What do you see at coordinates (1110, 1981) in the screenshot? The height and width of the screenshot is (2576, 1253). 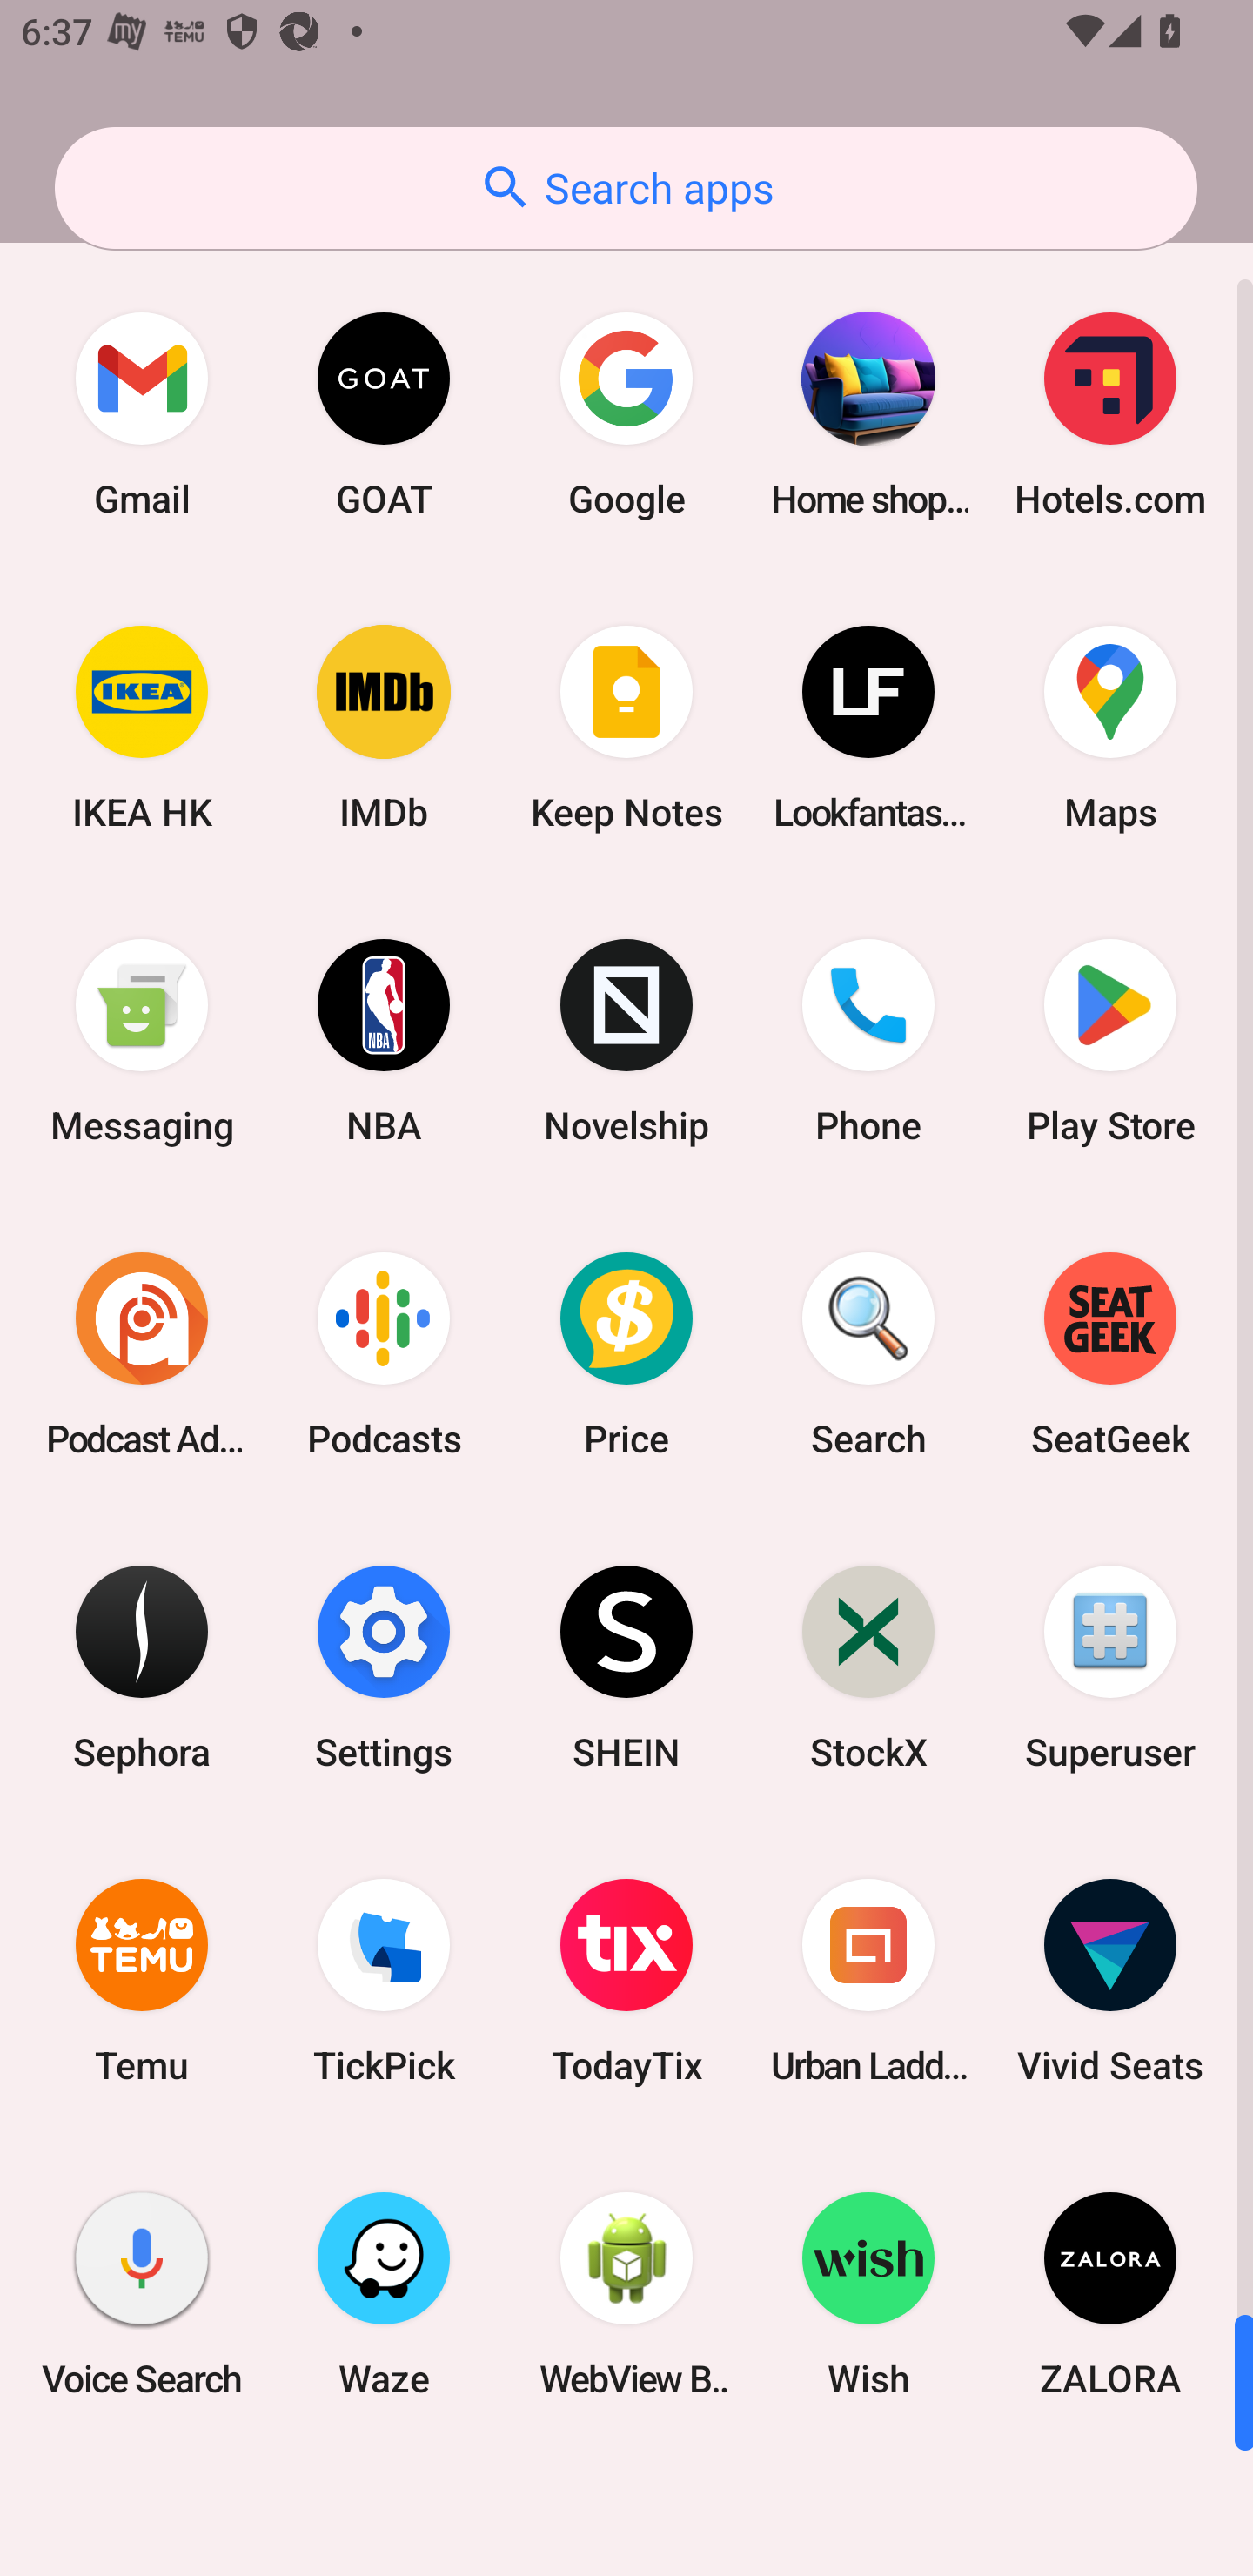 I see `Vivid Seats` at bounding box center [1110, 1981].